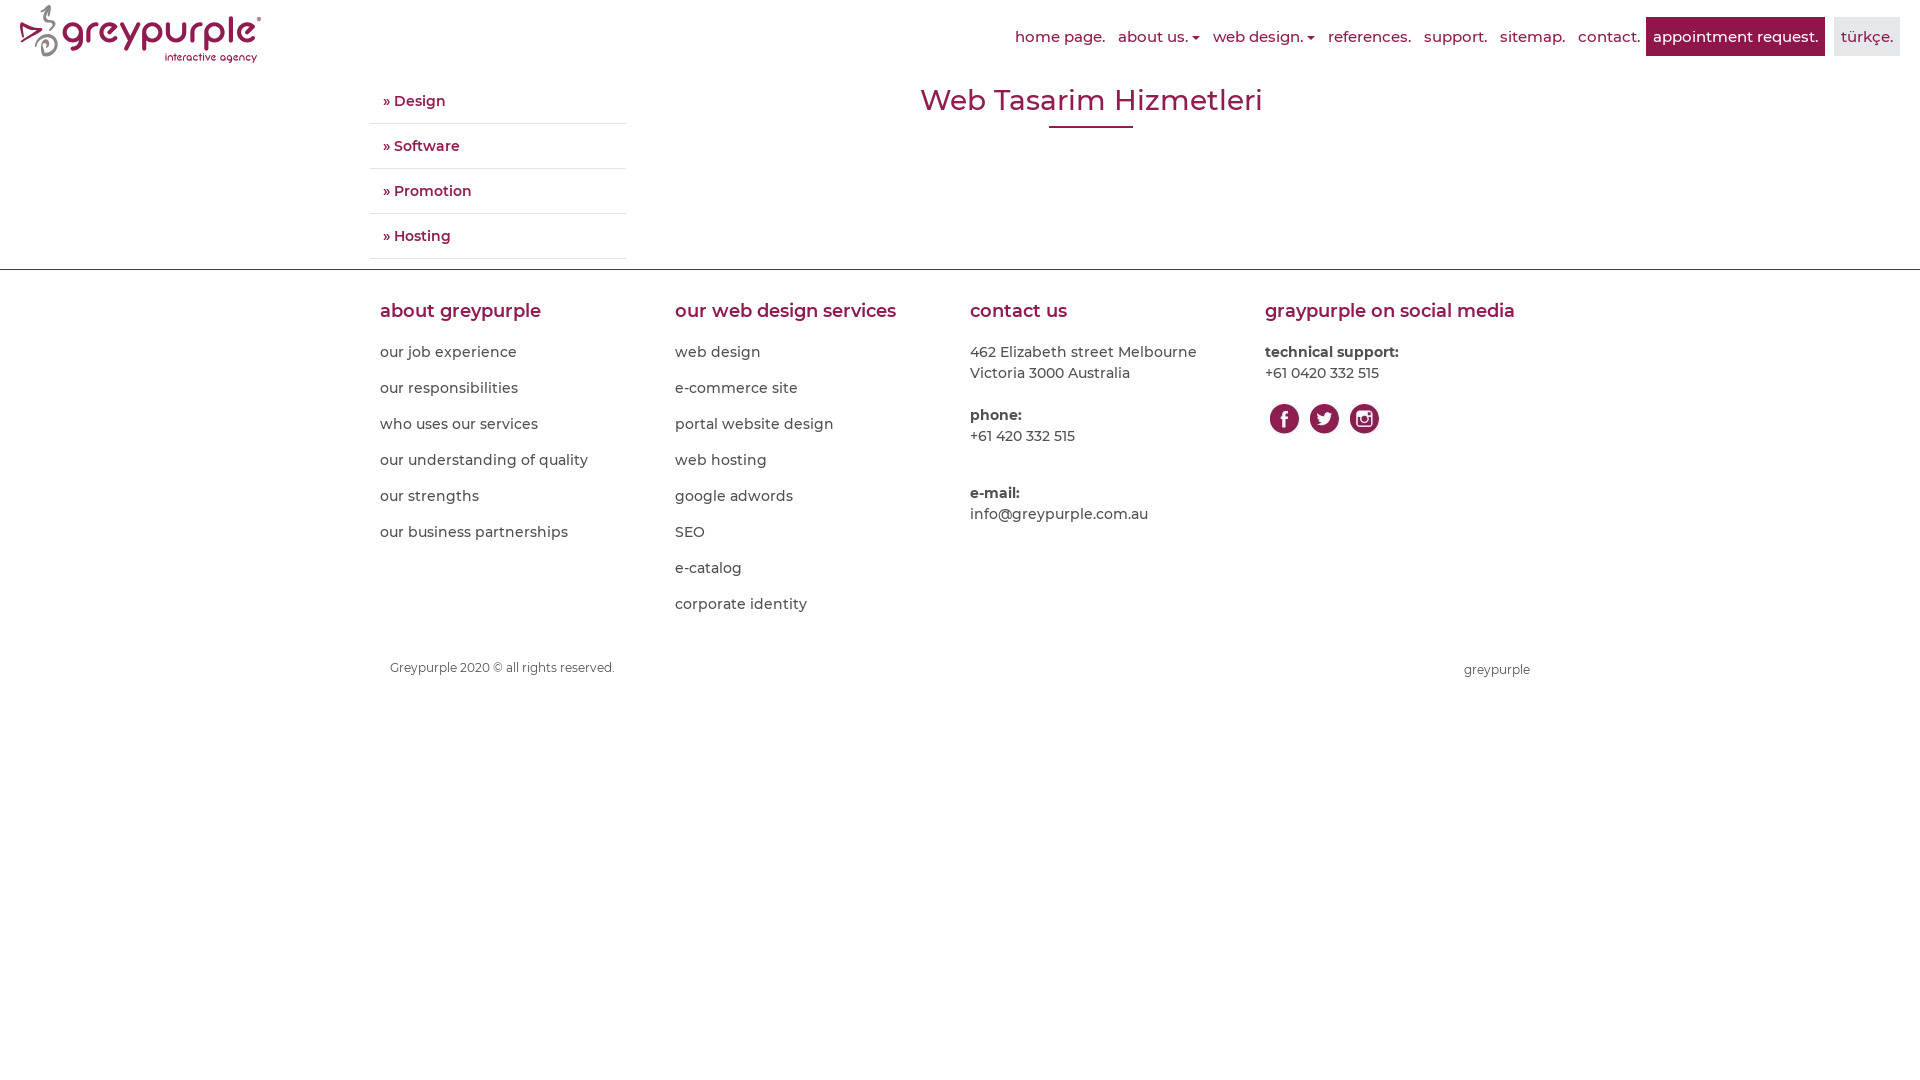 The image size is (1920, 1080). What do you see at coordinates (812, 388) in the screenshot?
I see `e-commerce site` at bounding box center [812, 388].